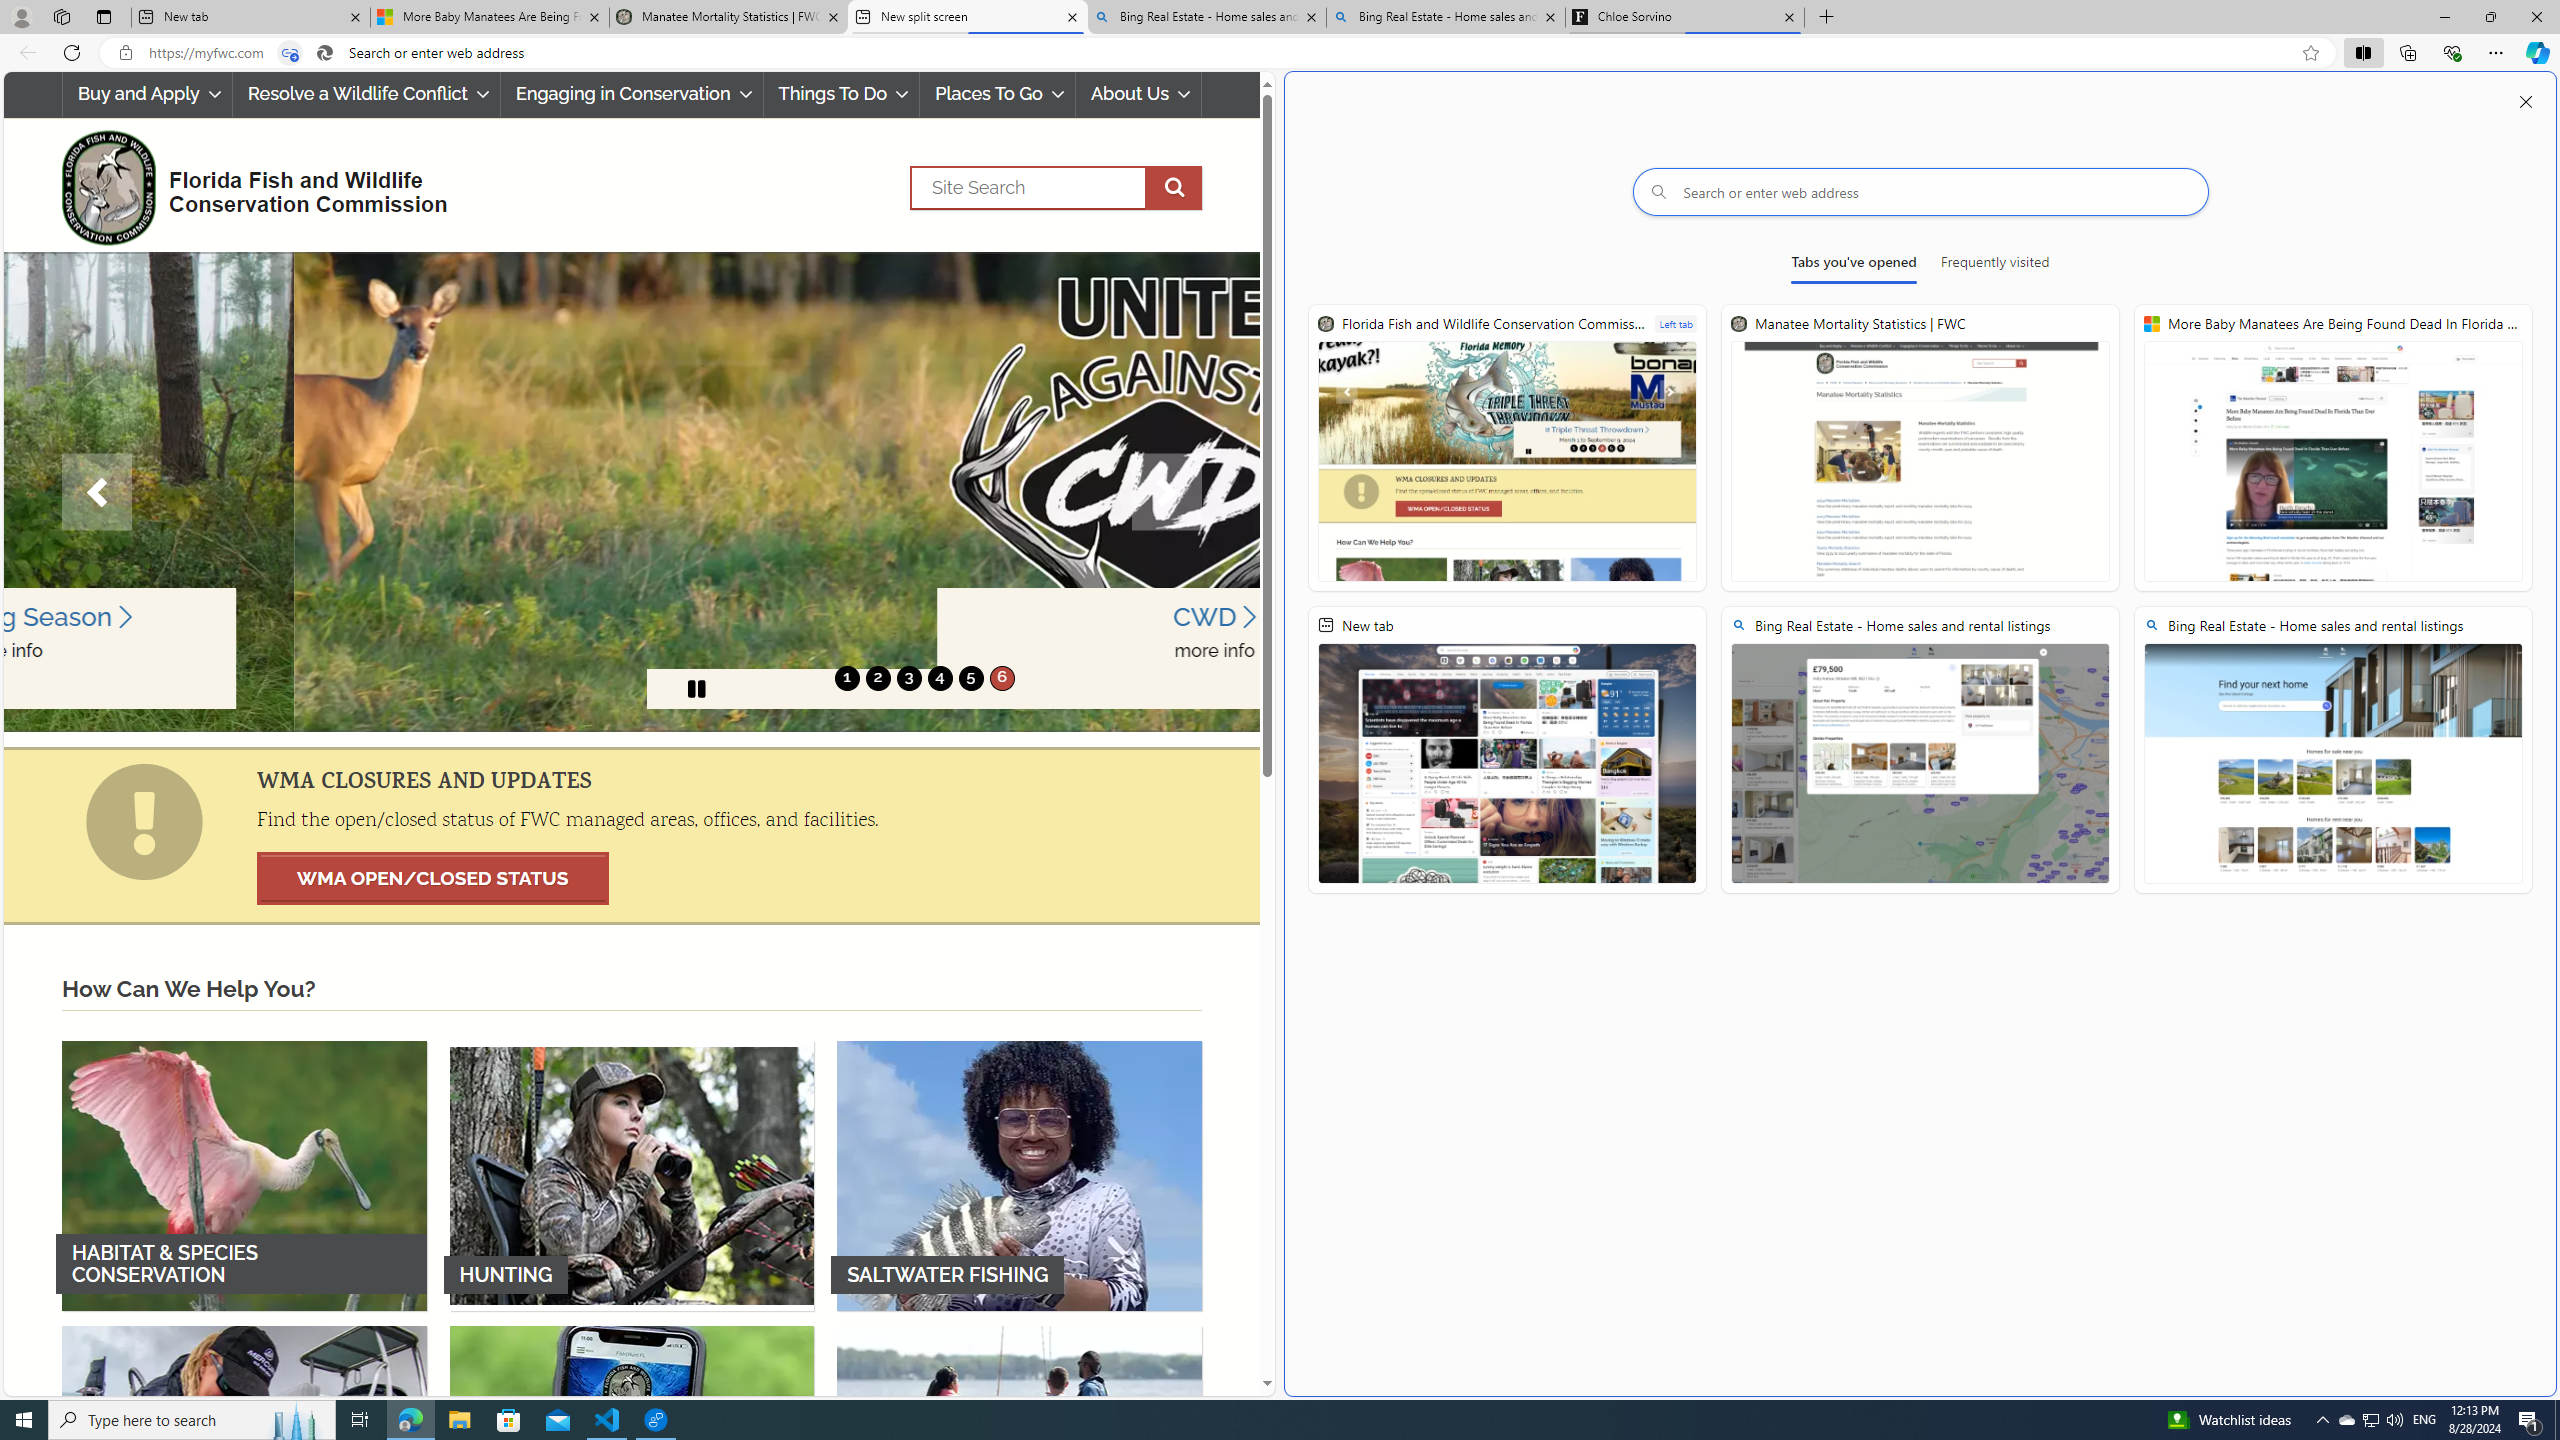 The width and height of the screenshot is (2560, 1440). What do you see at coordinates (324, 53) in the screenshot?
I see `Search icon` at bounding box center [324, 53].